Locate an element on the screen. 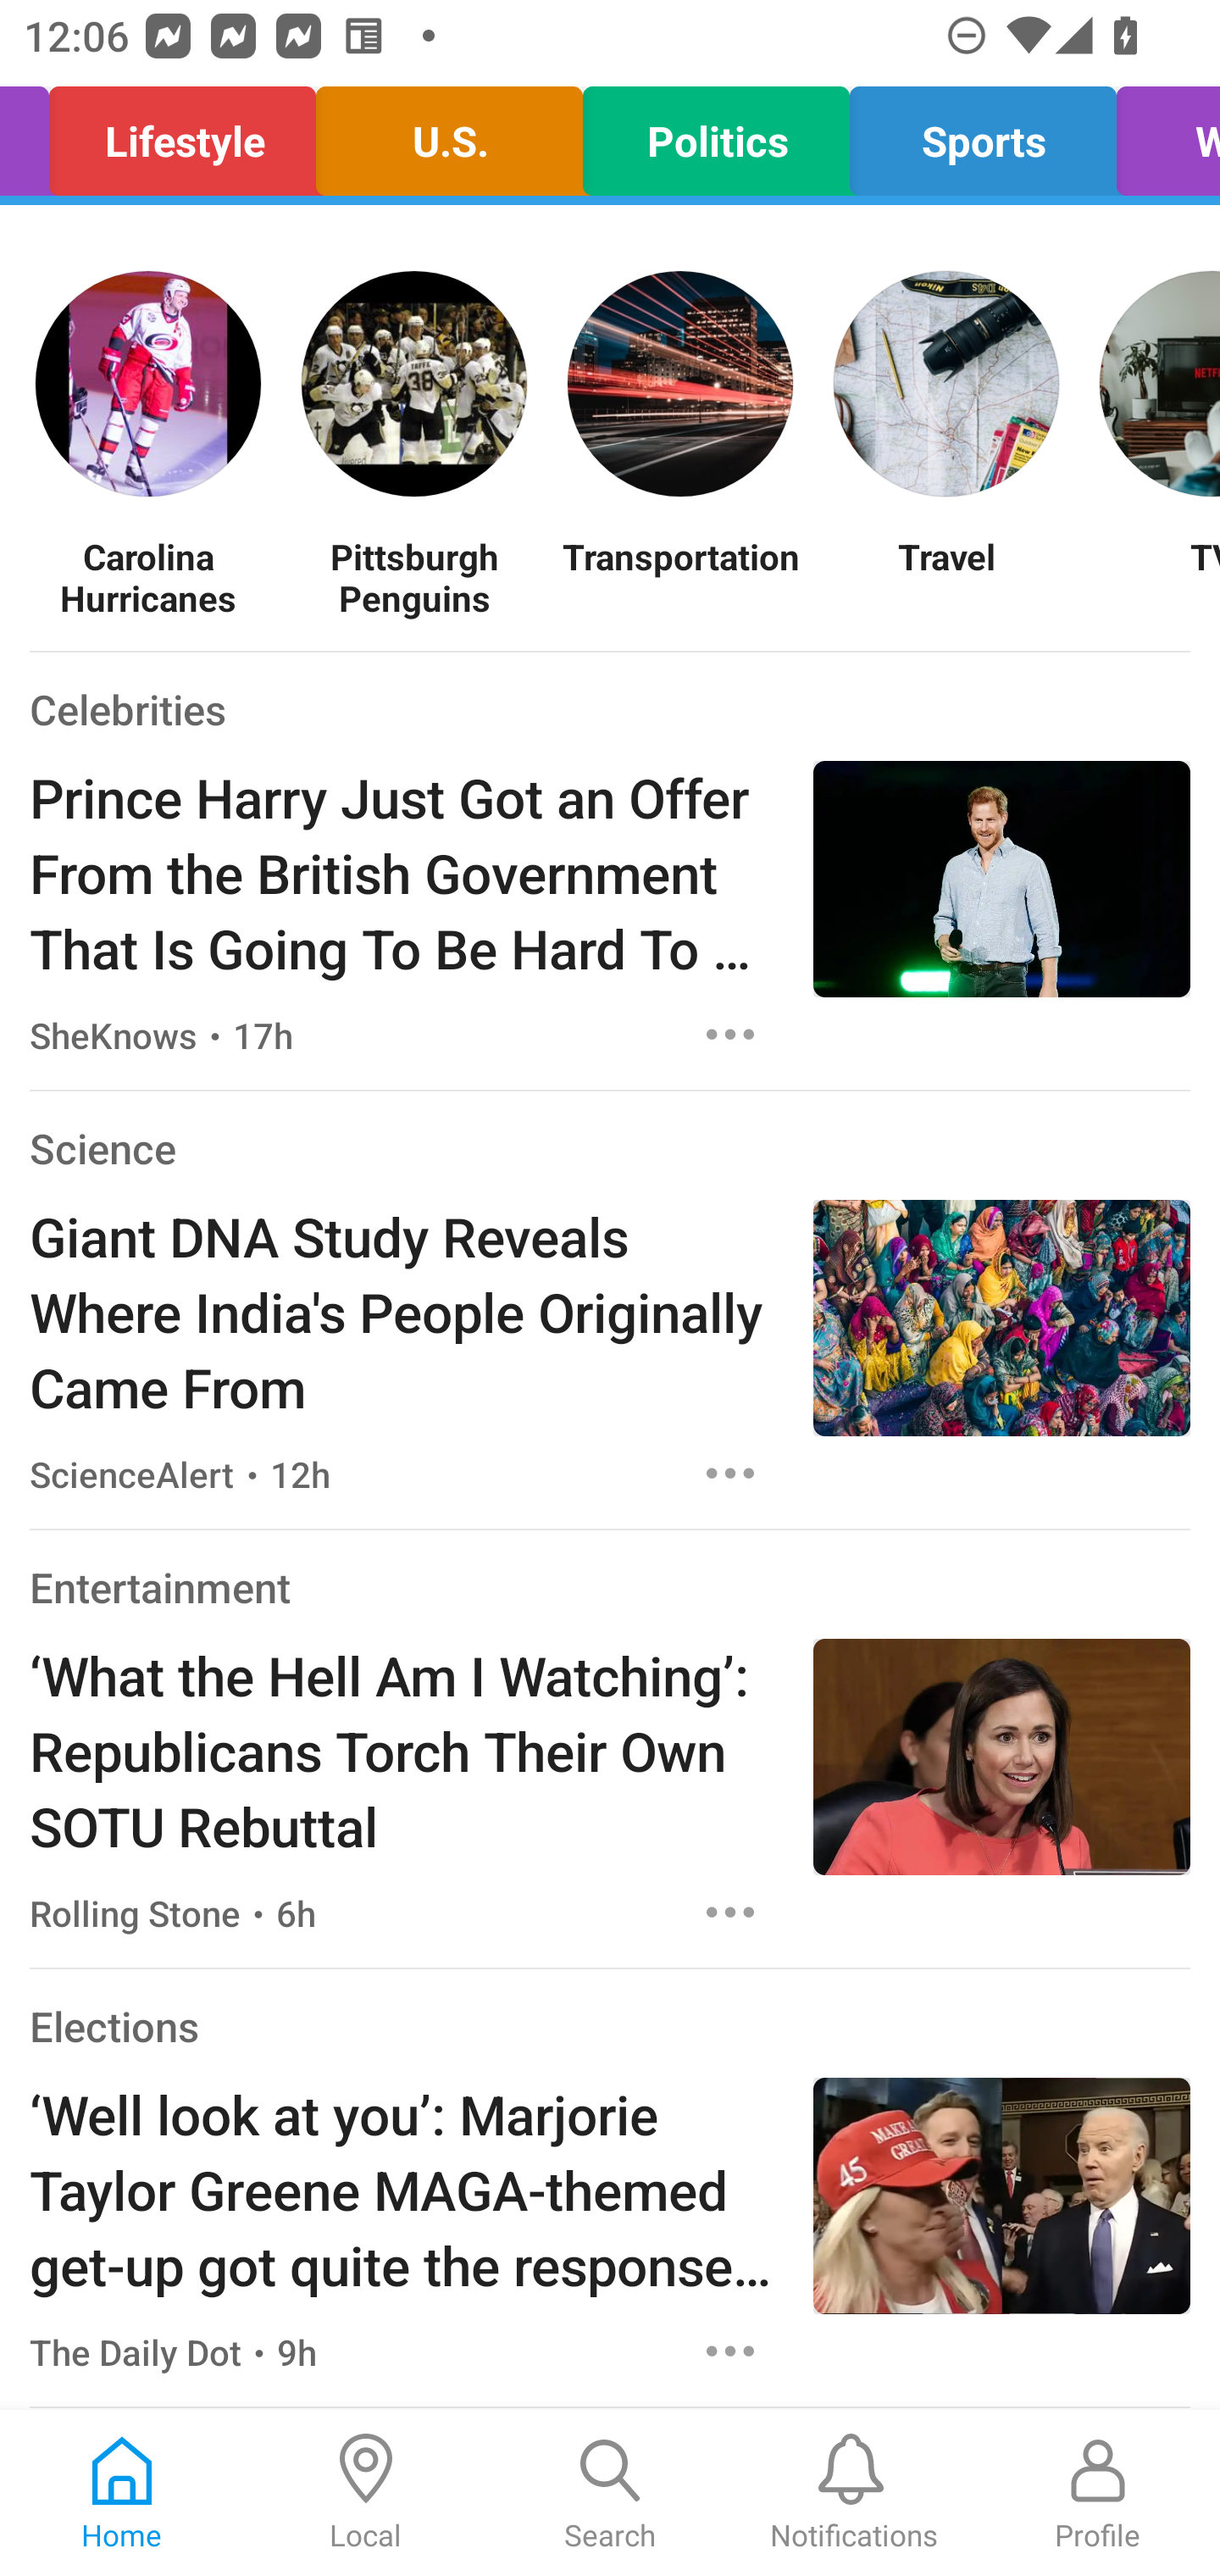 The width and height of the screenshot is (1220, 2576). Lifestyle is located at coordinates (183, 134).